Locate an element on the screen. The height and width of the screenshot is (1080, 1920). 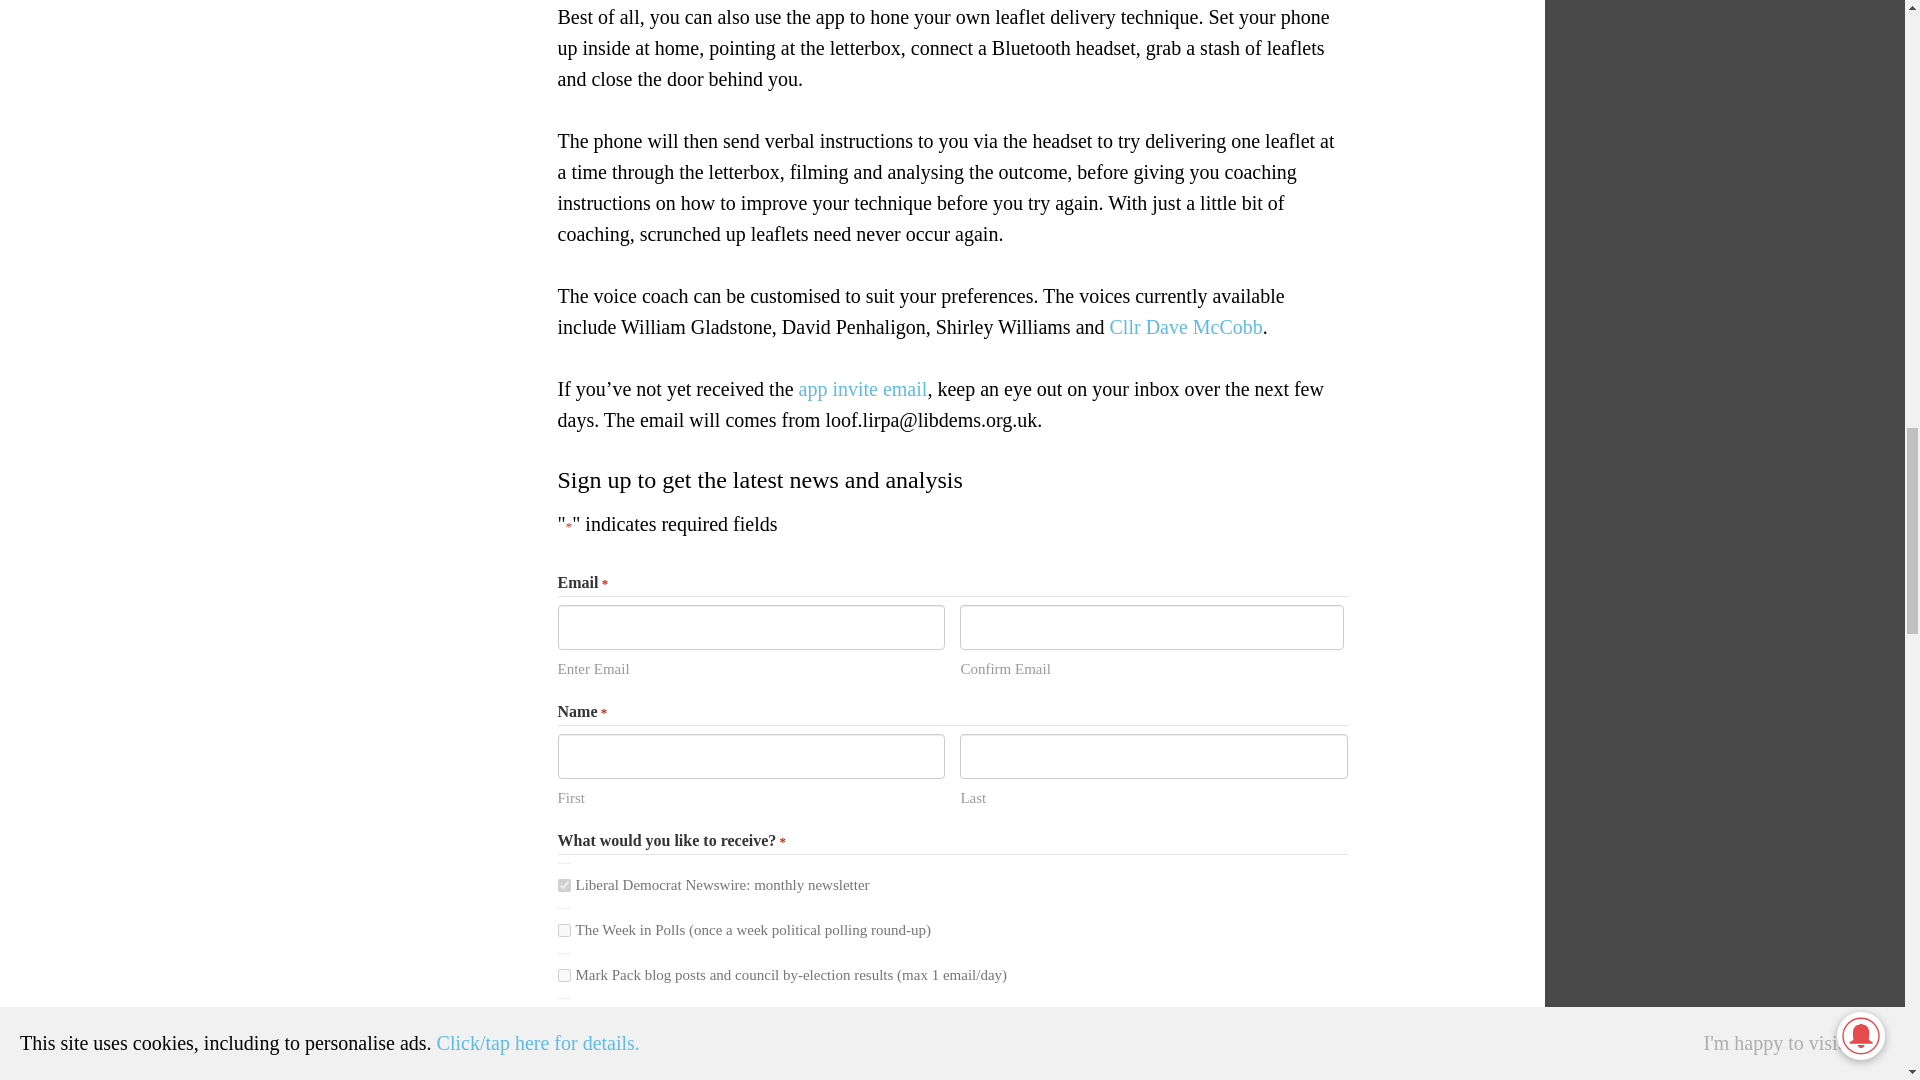
ldnews is located at coordinates (564, 1020).